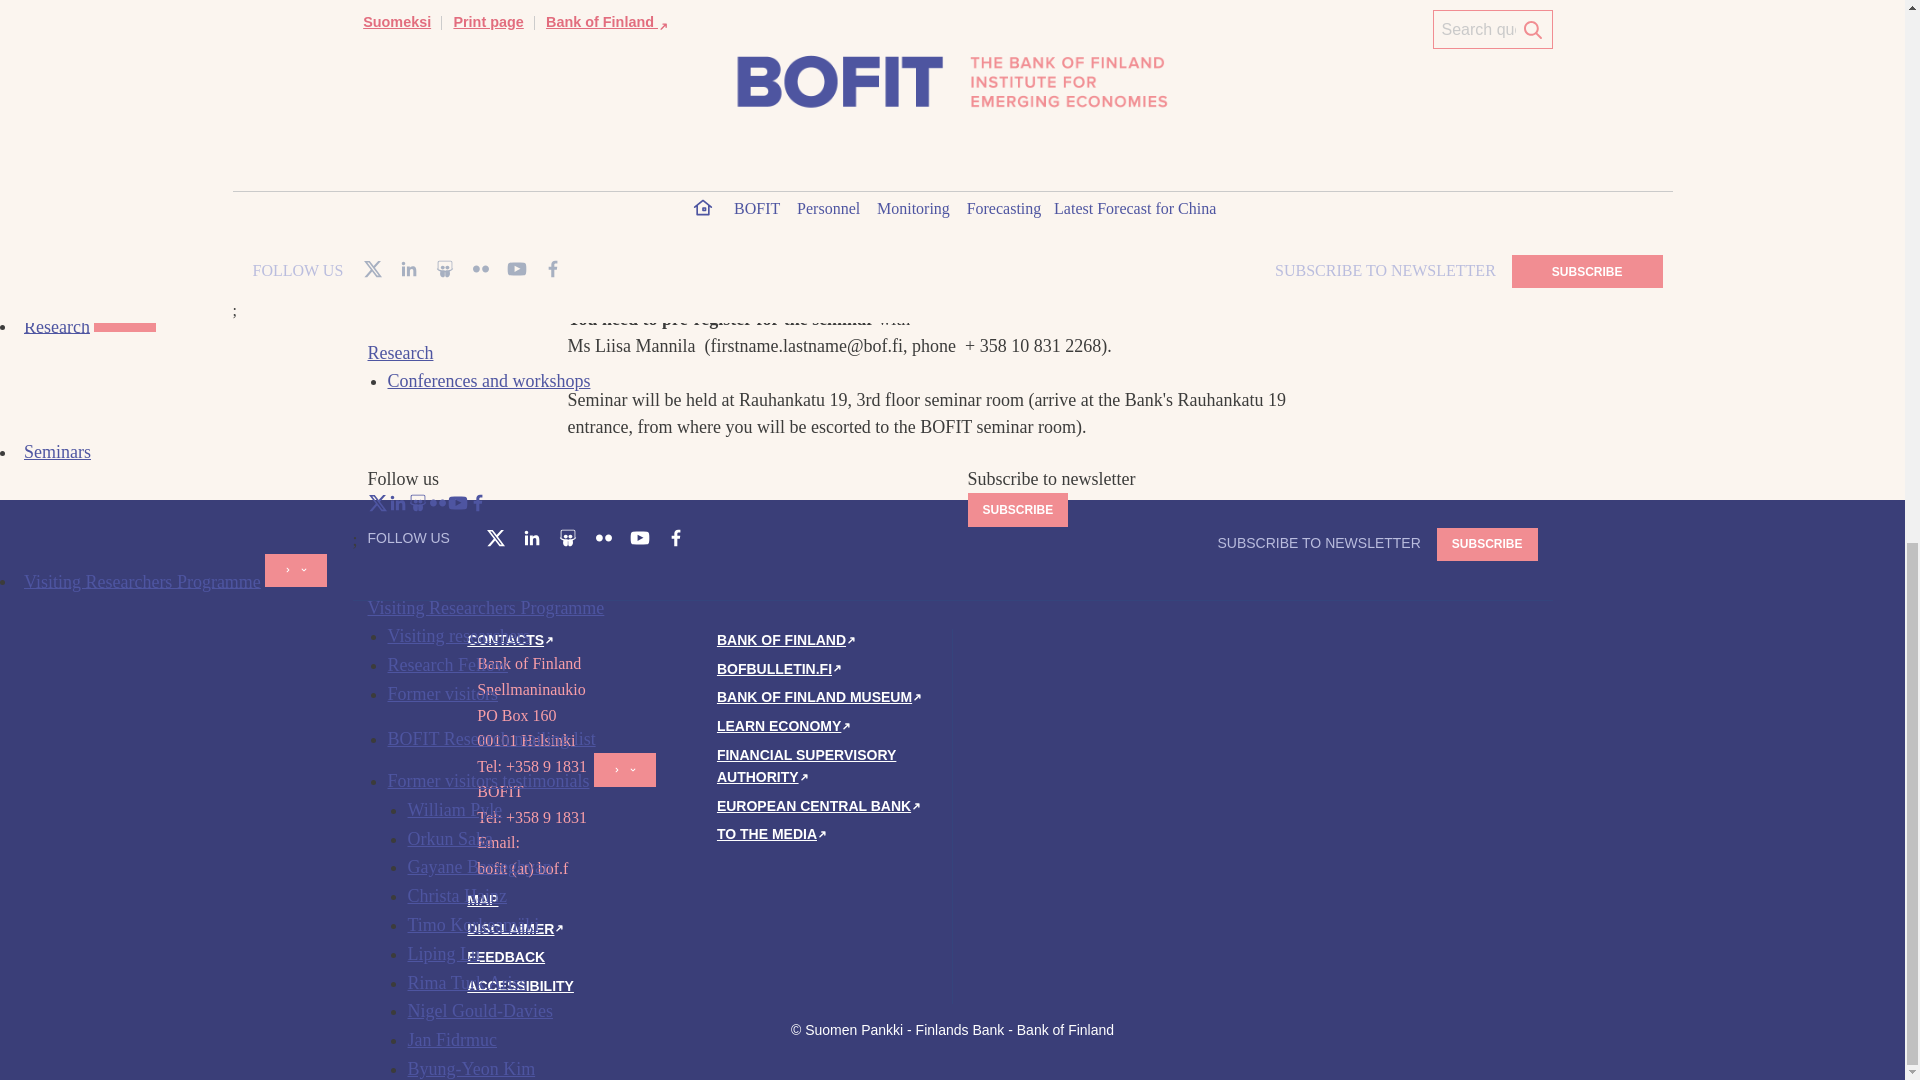 The image size is (1920, 1080). Describe the element at coordinates (820, 697) in the screenshot. I see `Bank of Finland museum` at that location.